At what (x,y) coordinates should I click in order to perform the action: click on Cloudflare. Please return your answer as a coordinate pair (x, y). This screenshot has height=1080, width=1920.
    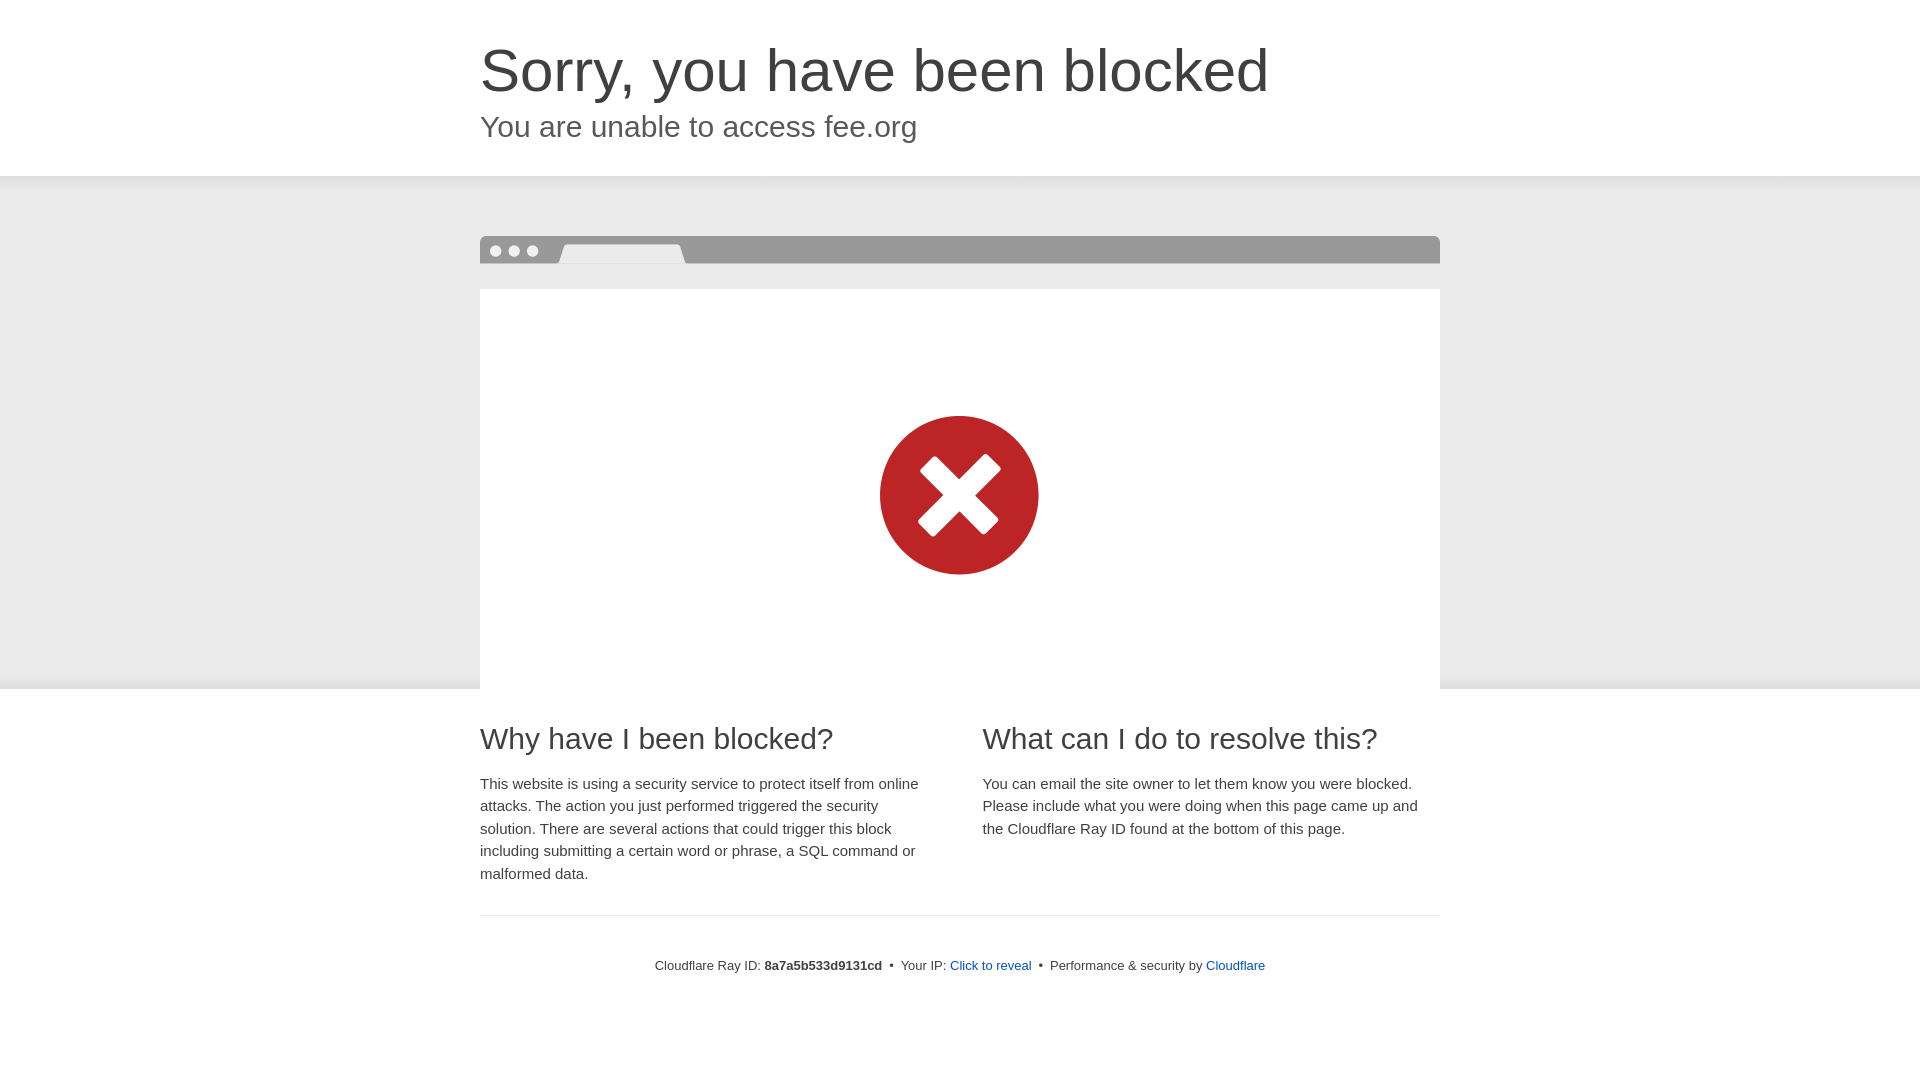
    Looking at the image, I should click on (1235, 965).